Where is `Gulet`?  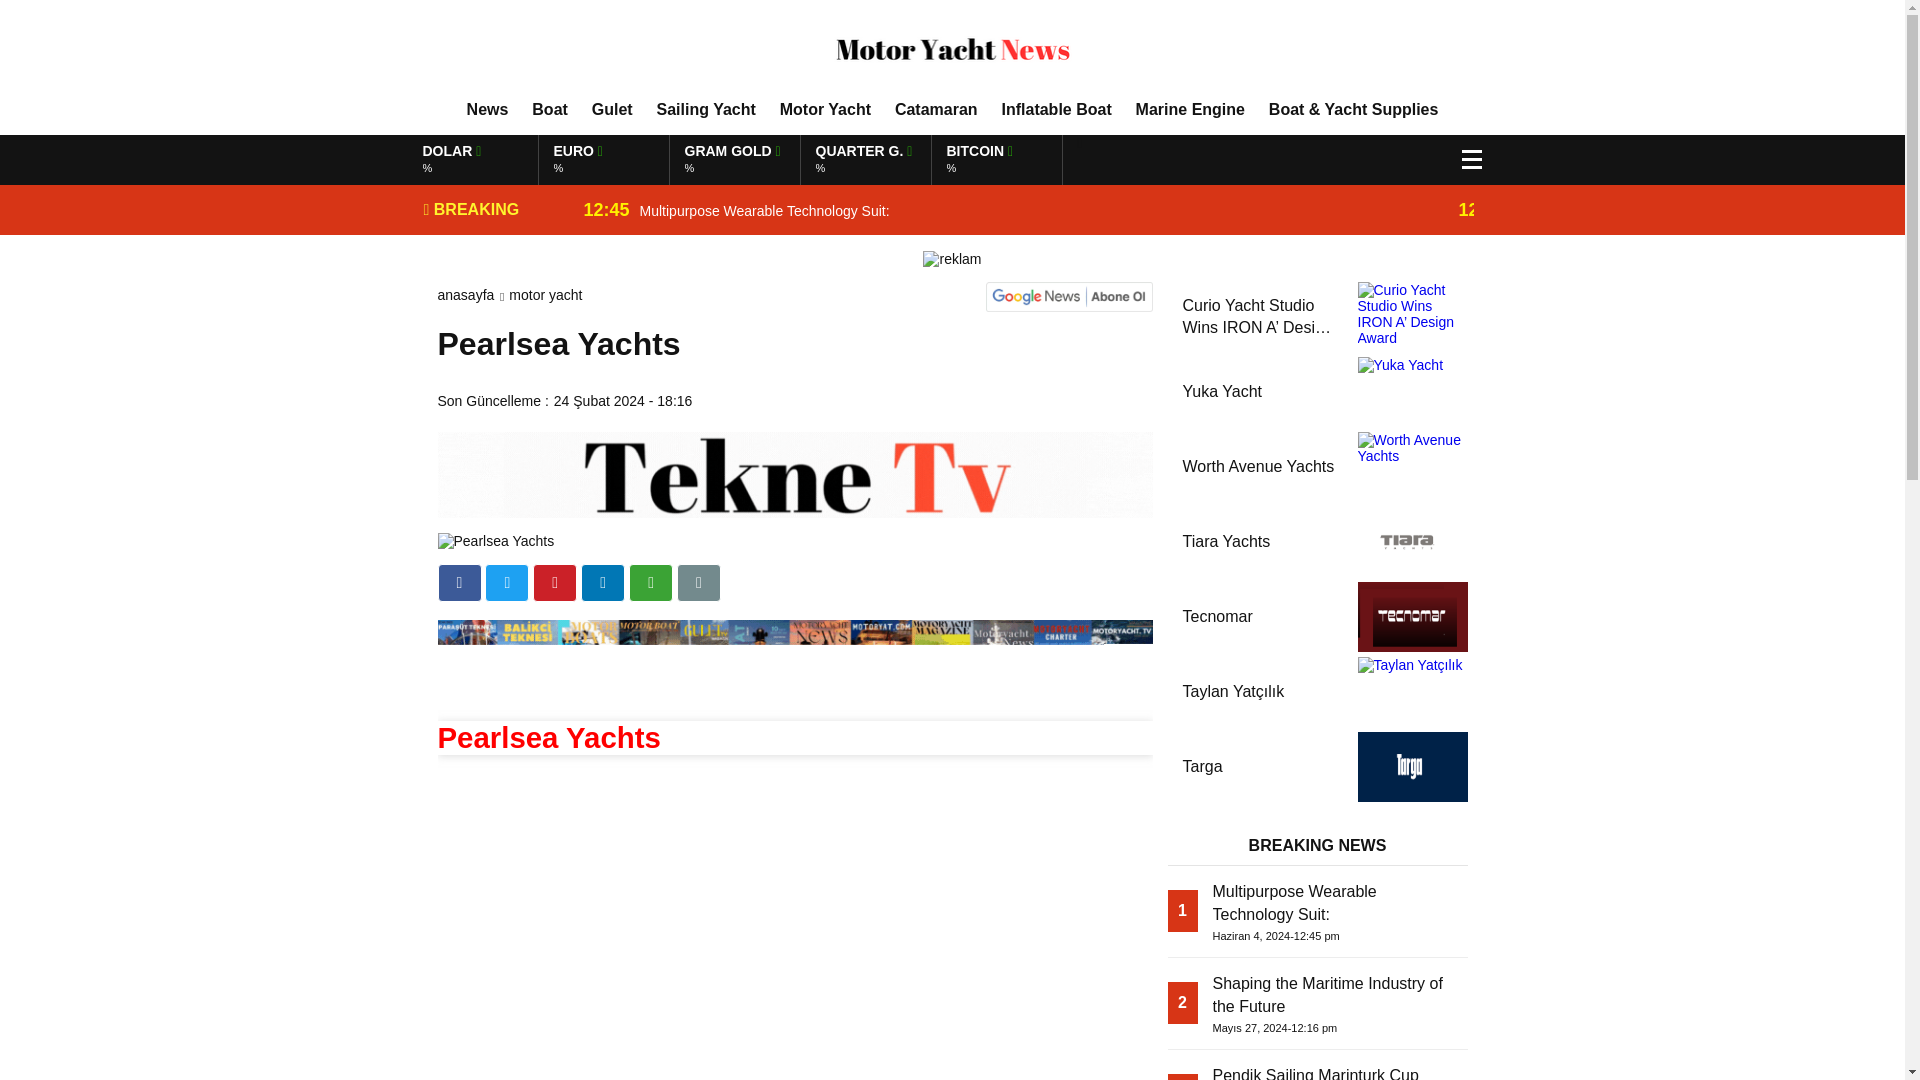
Gulet is located at coordinates (612, 110).